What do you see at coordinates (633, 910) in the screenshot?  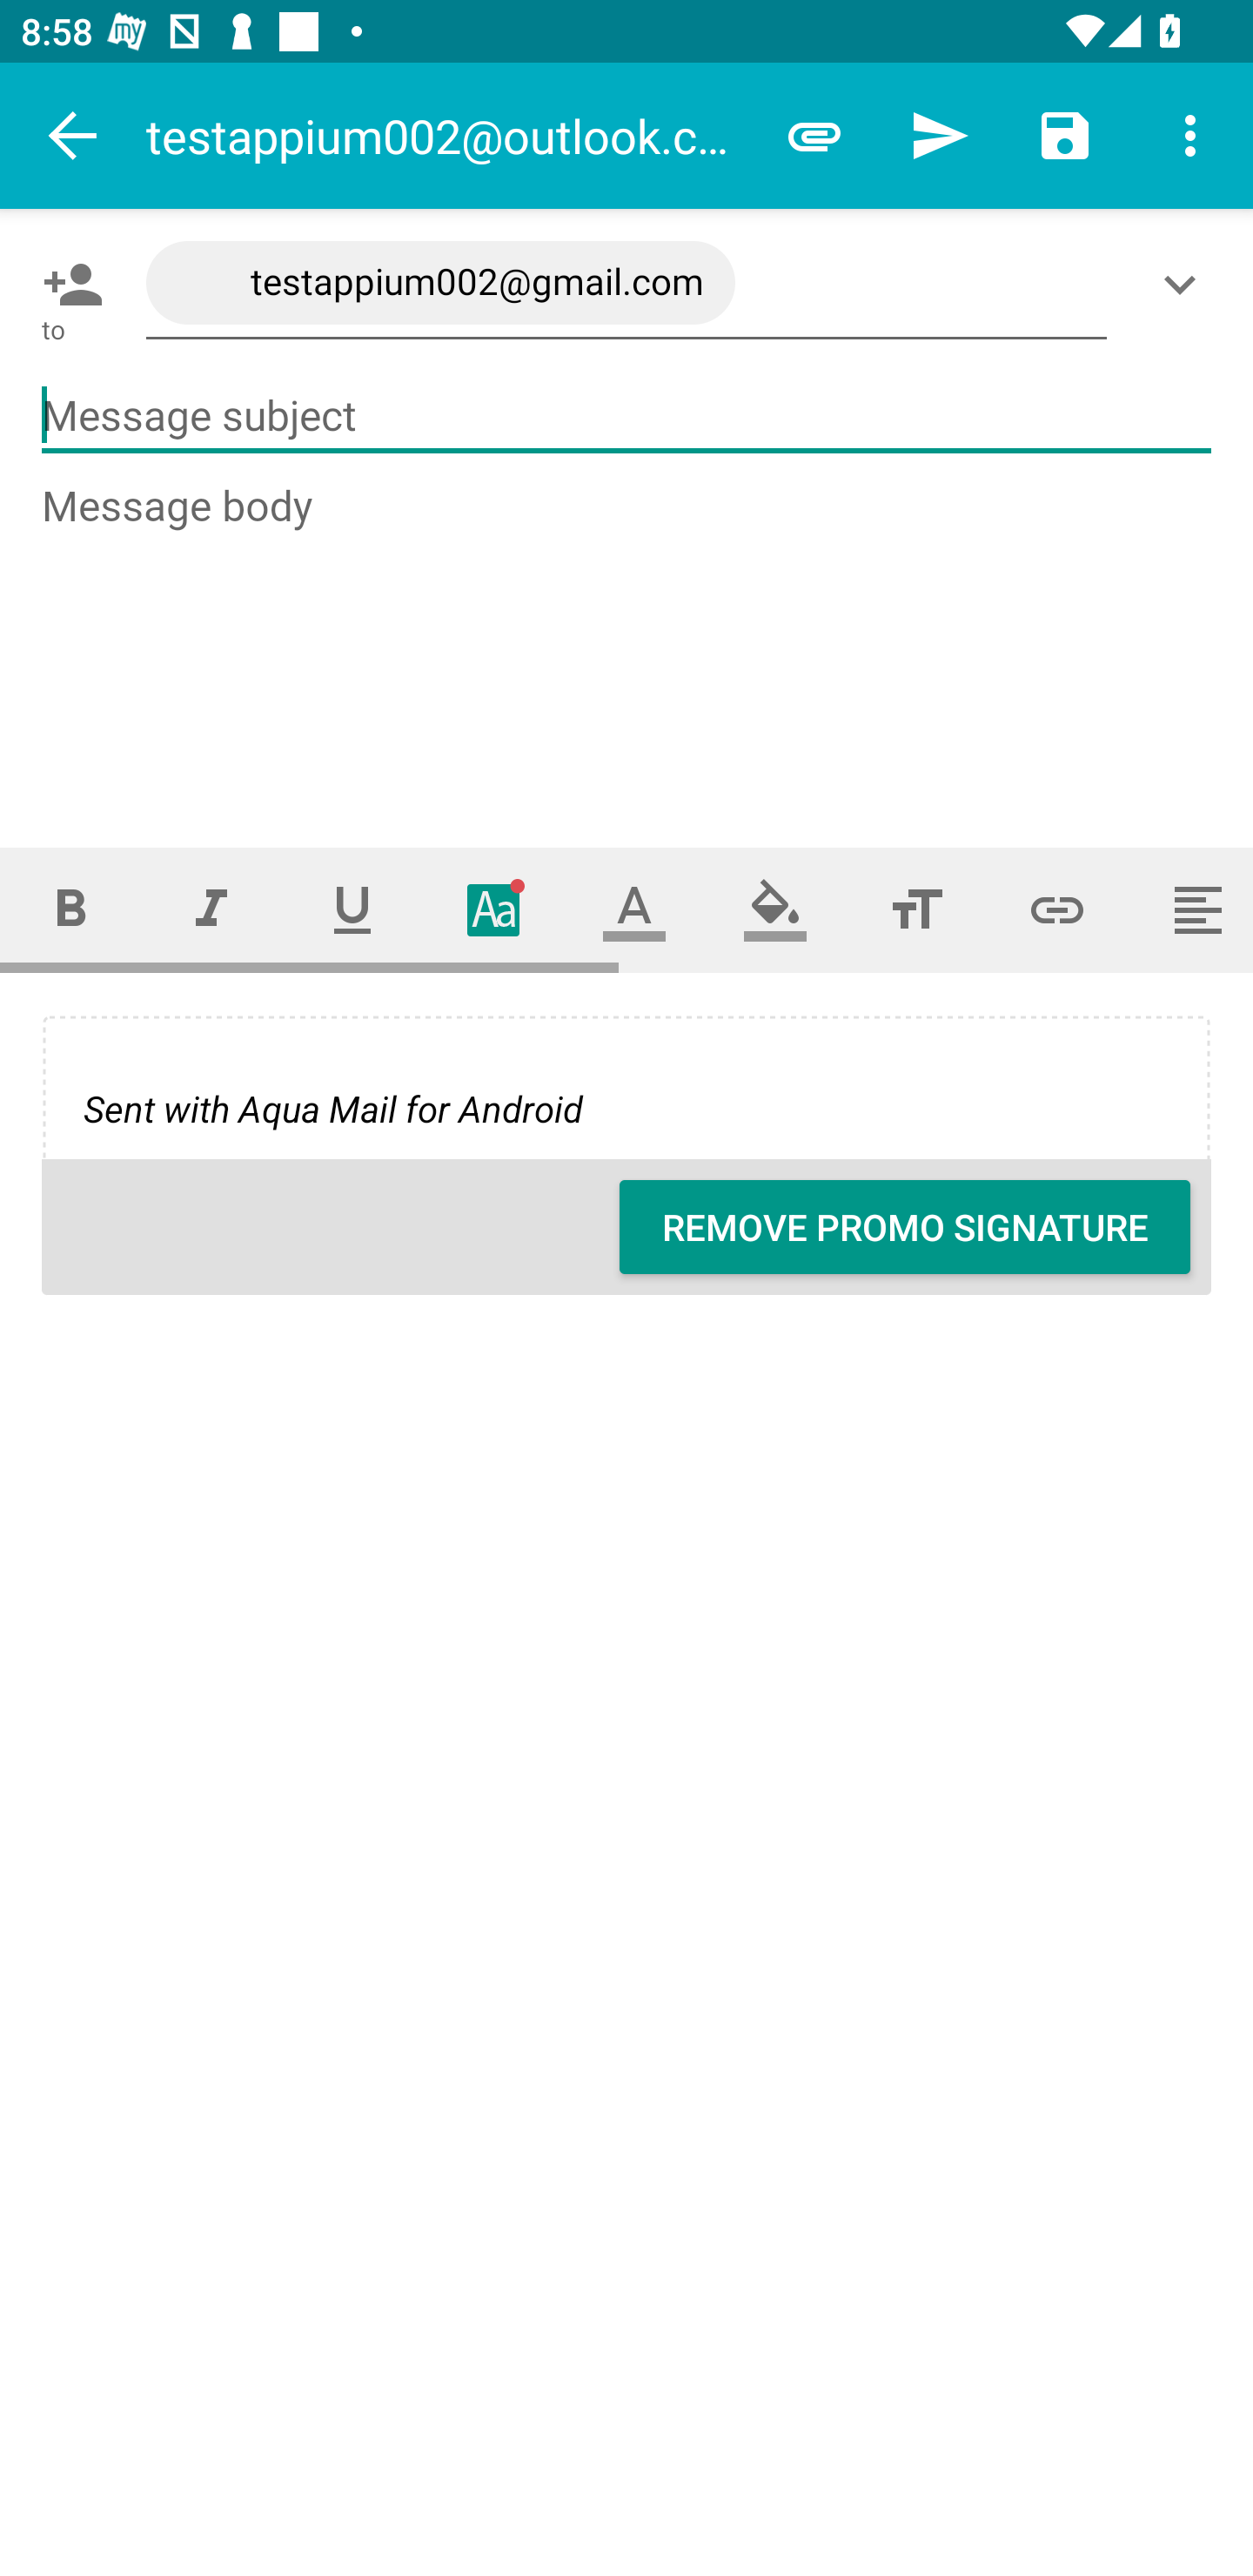 I see `Text color` at bounding box center [633, 910].